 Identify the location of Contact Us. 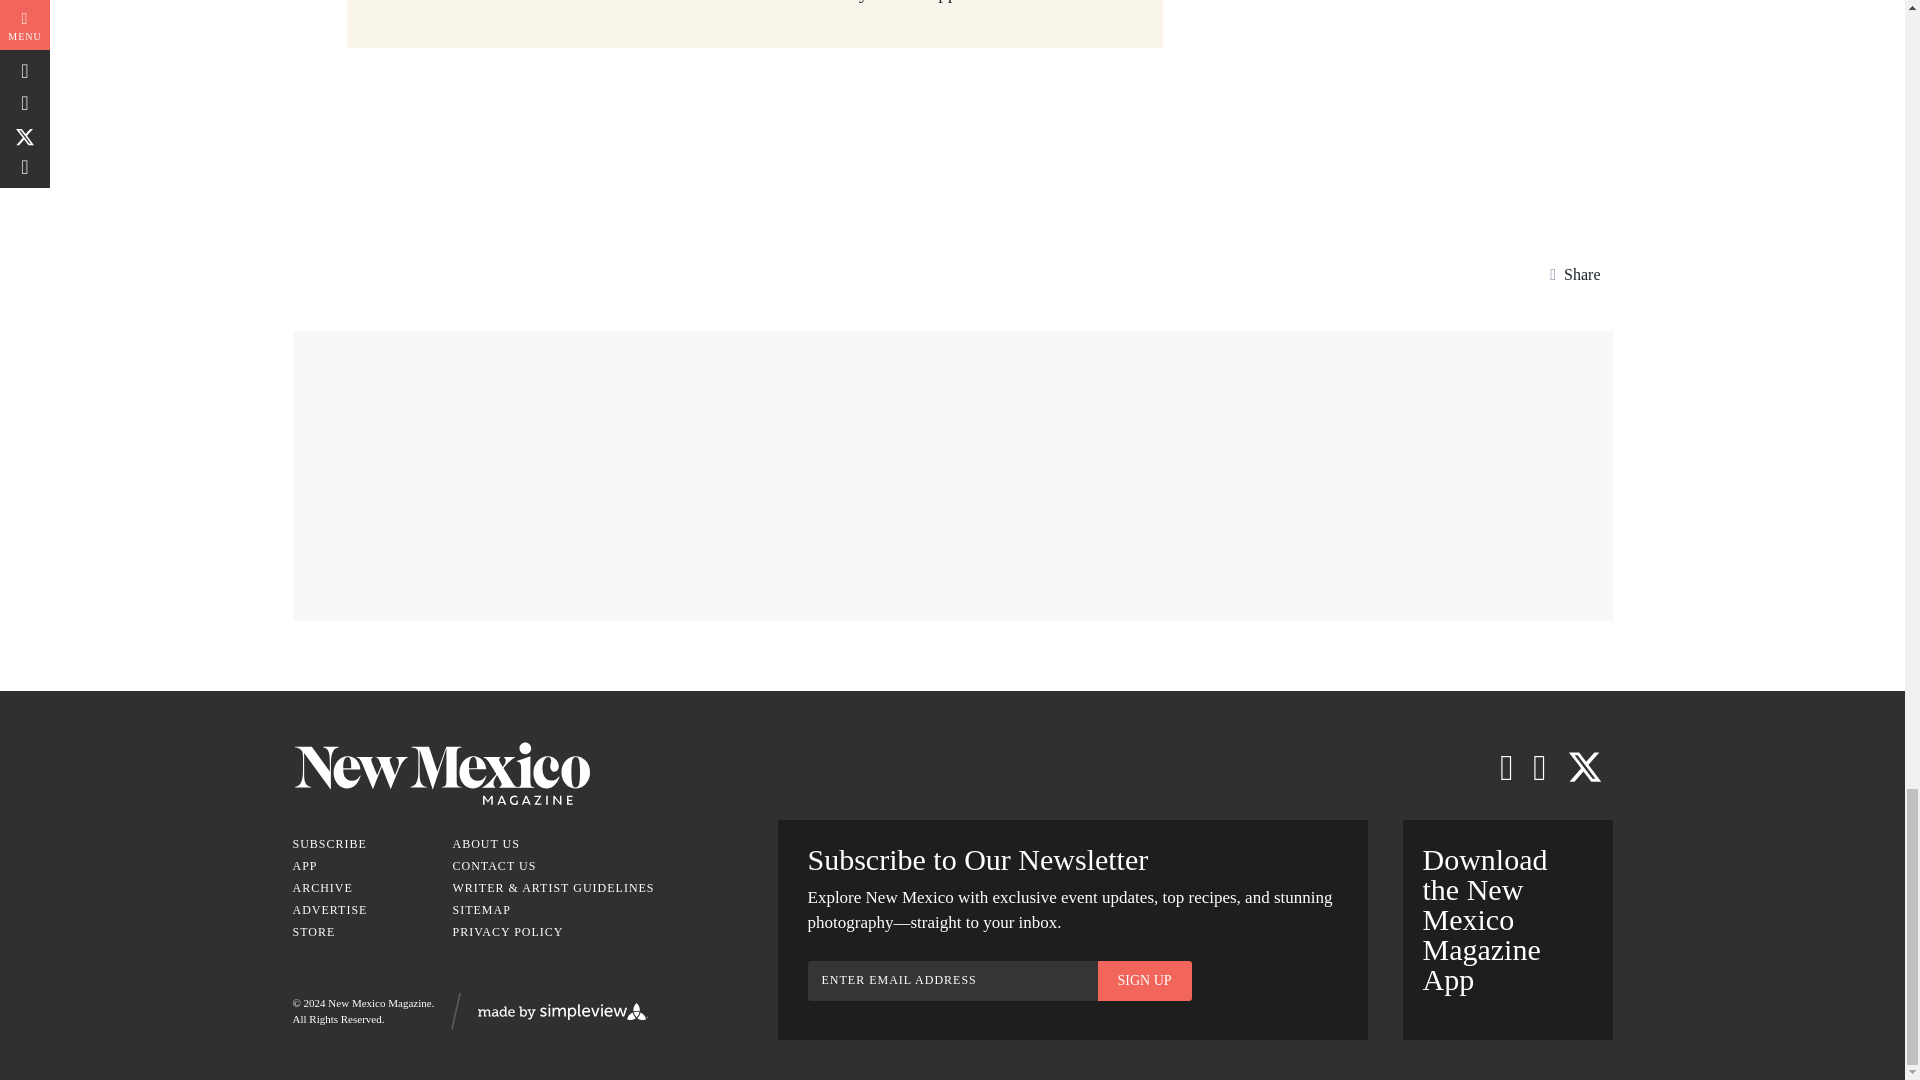
(493, 865).